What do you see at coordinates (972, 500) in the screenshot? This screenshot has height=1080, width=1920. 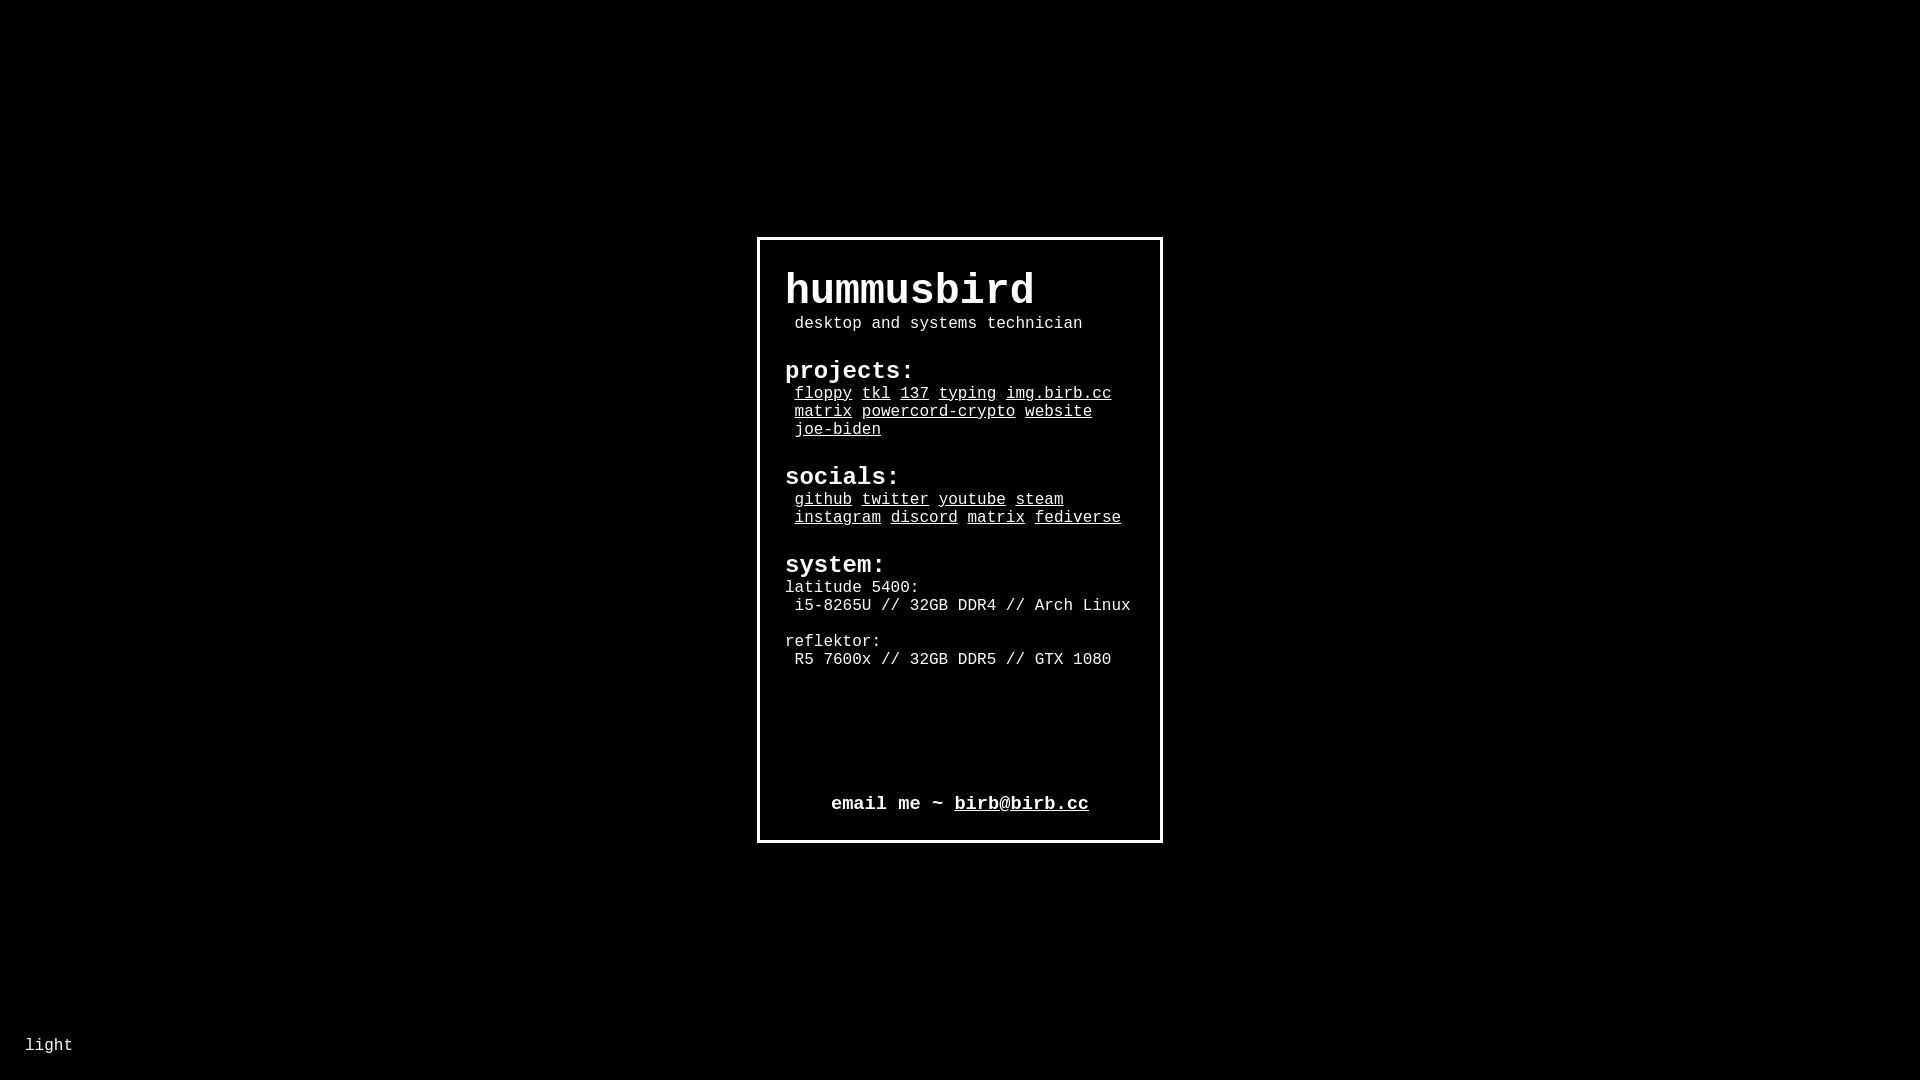 I see `youtube` at bounding box center [972, 500].